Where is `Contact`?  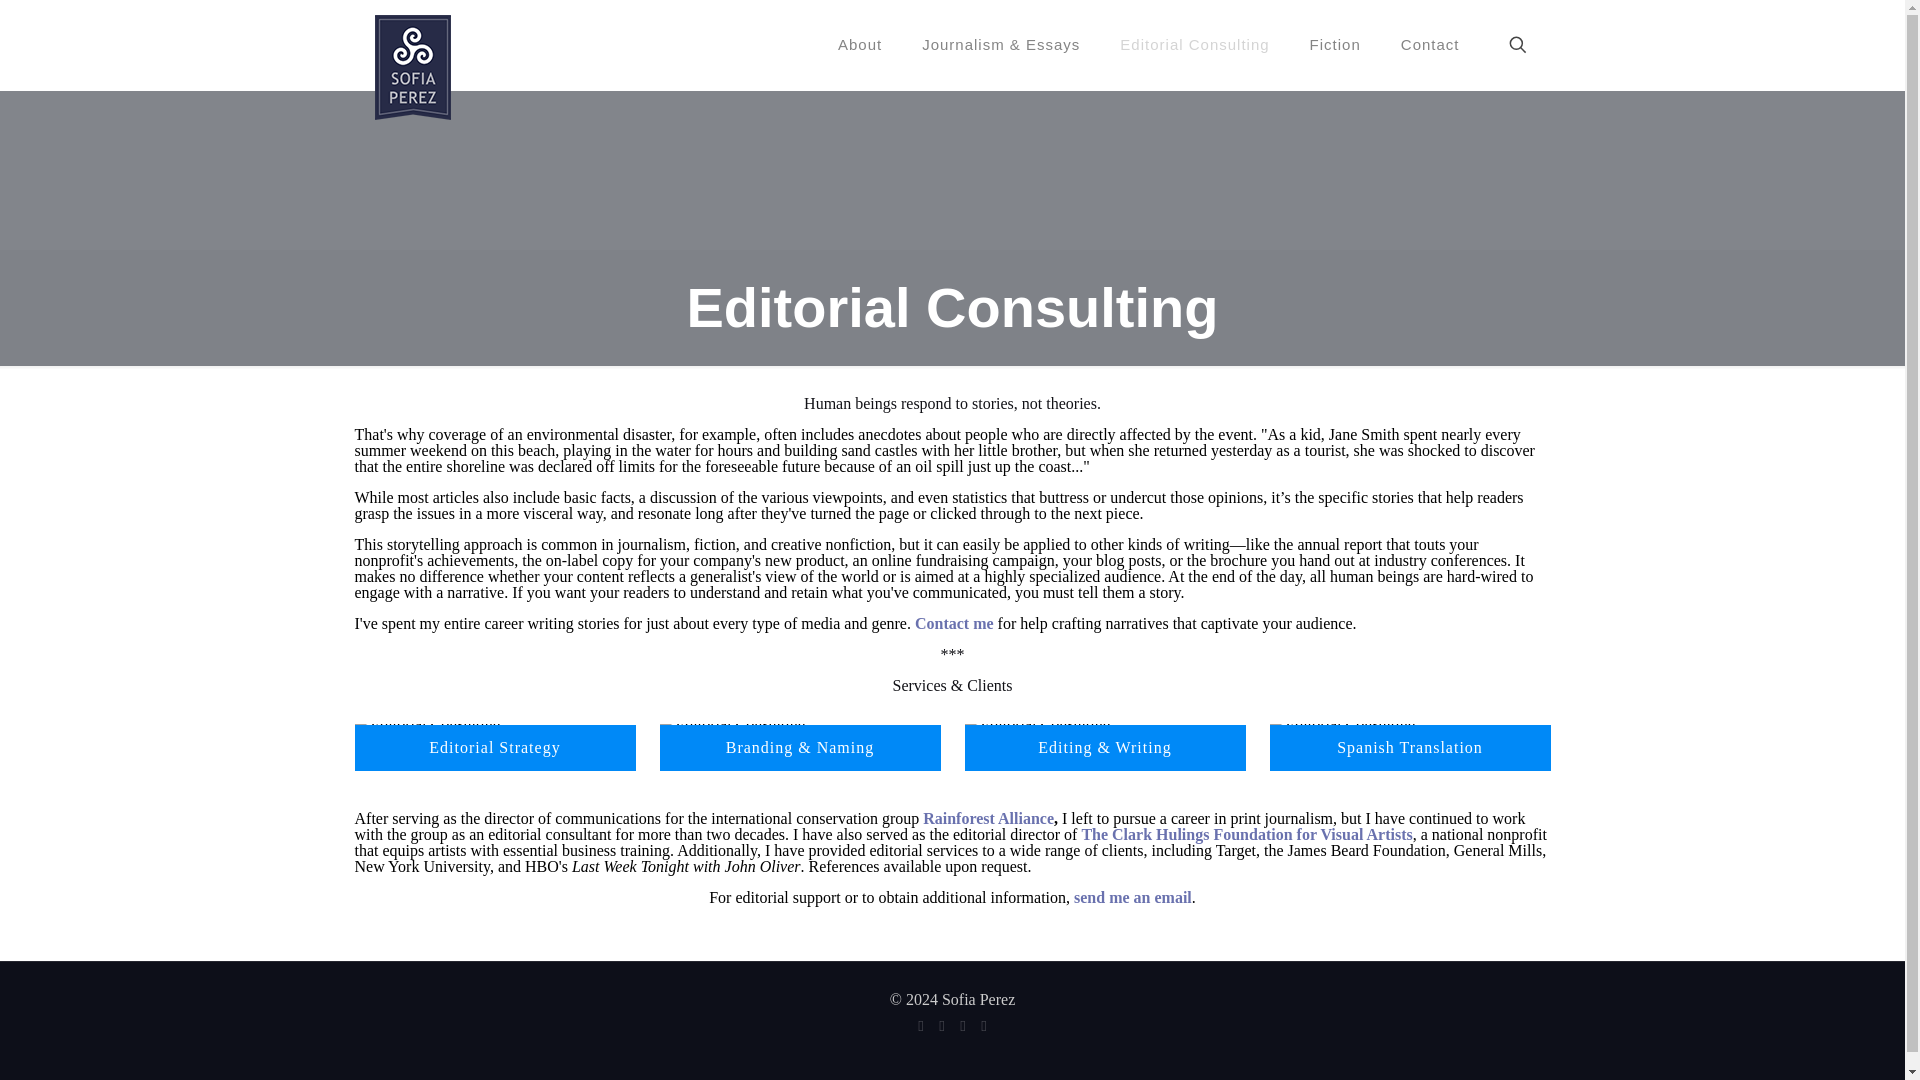 Contact is located at coordinates (1430, 44).